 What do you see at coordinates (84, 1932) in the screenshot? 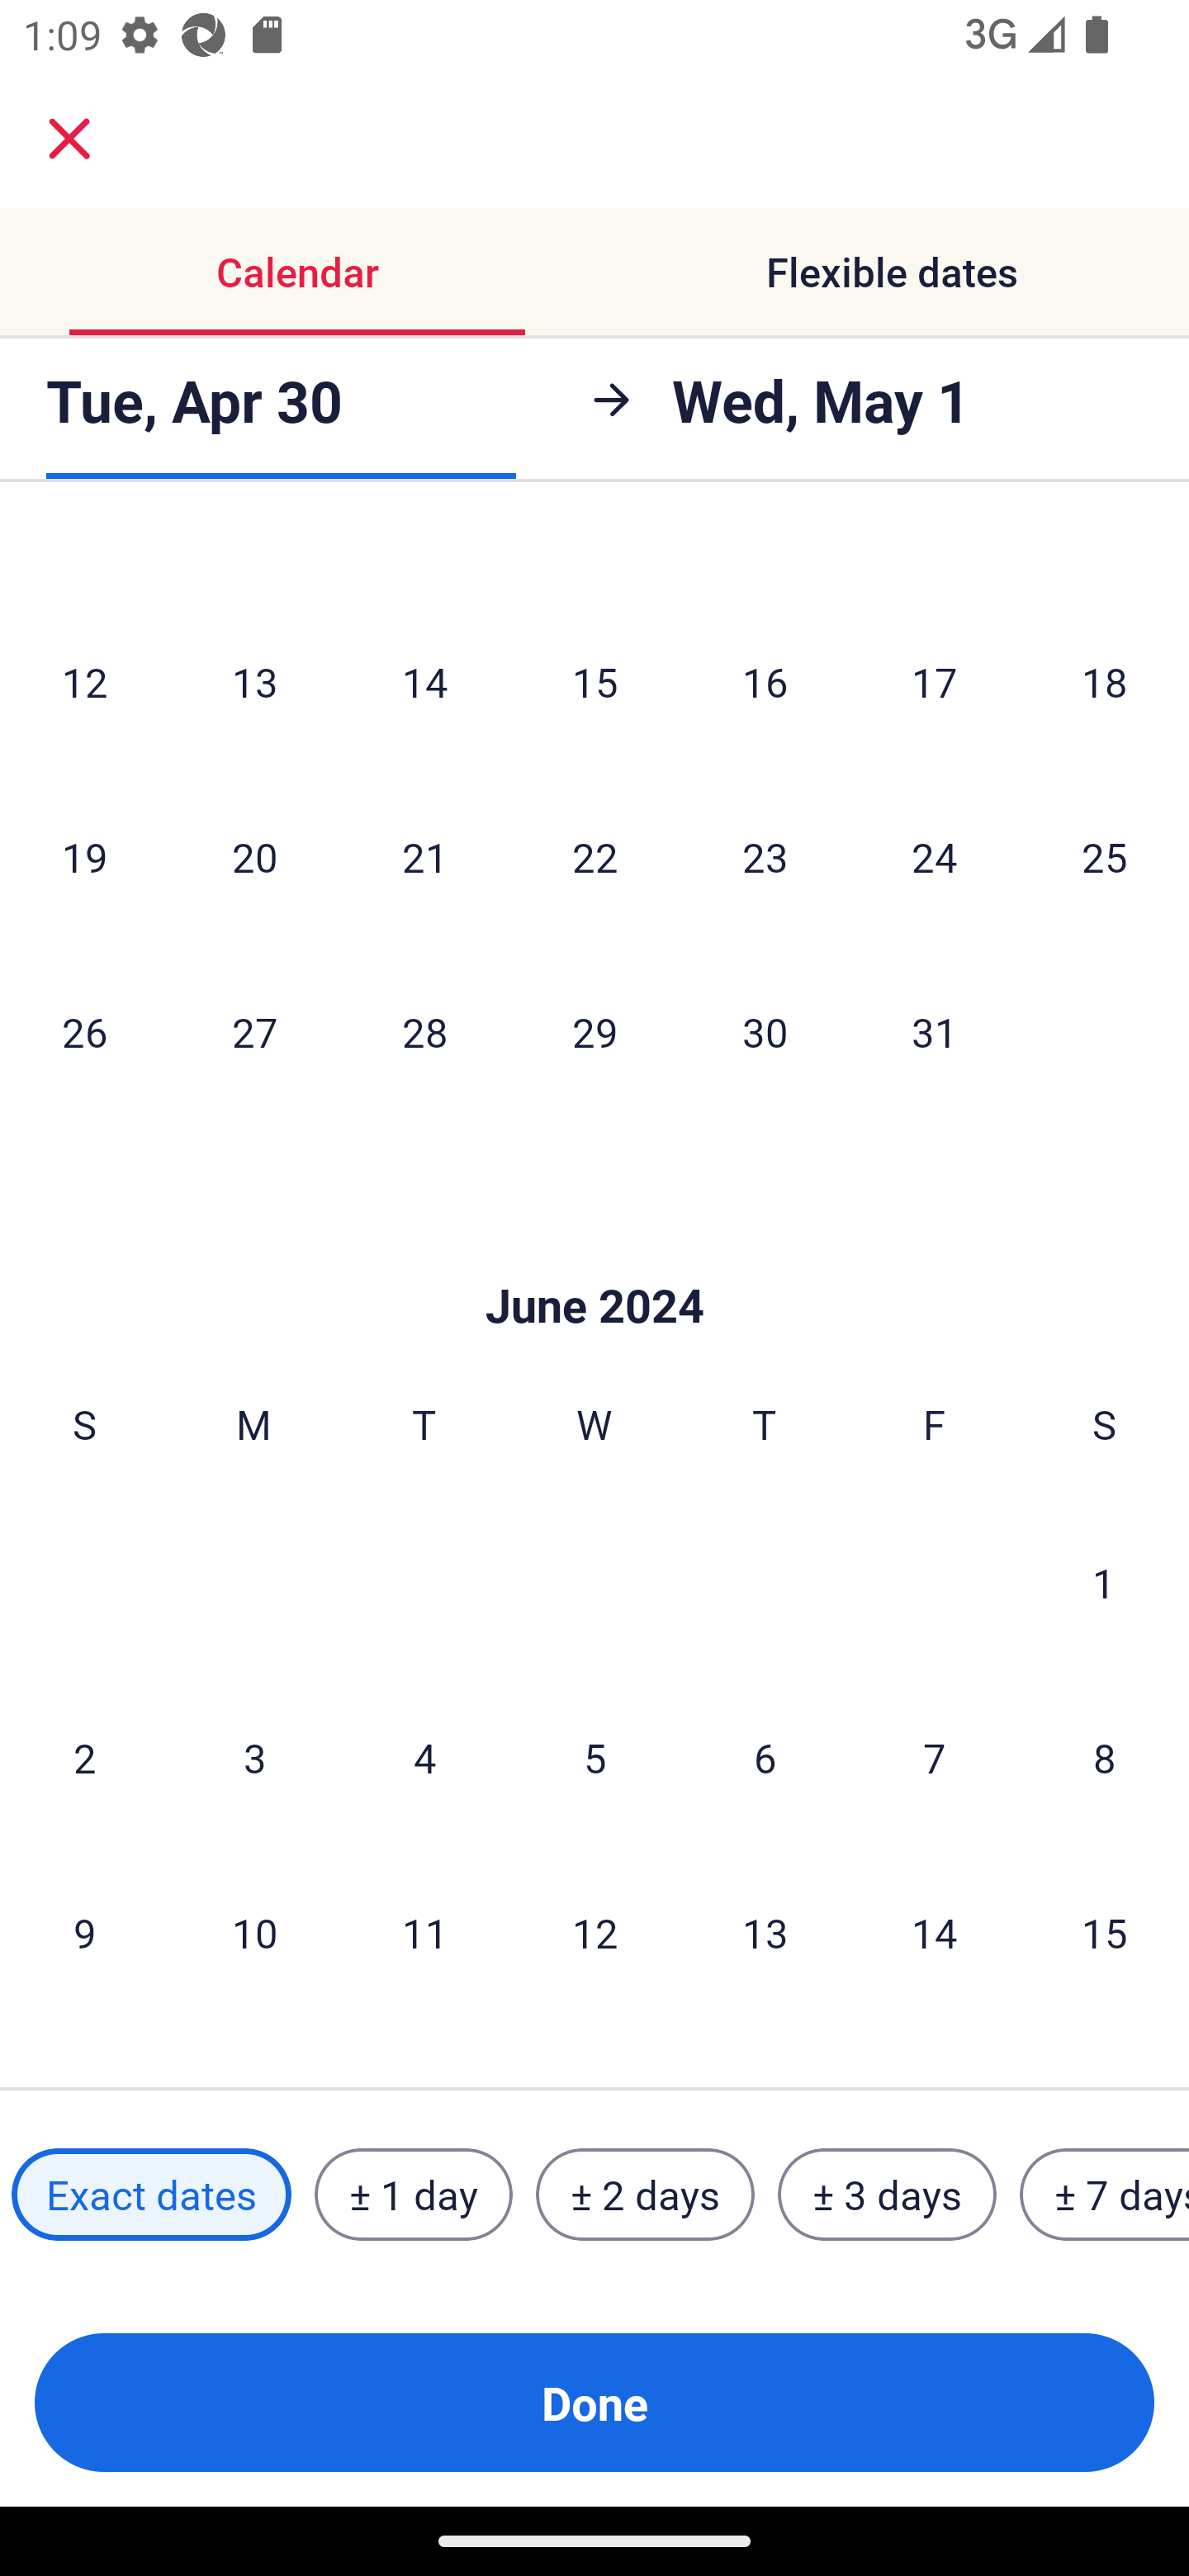
I see `9 Sunday, June 9, 2024` at bounding box center [84, 1932].